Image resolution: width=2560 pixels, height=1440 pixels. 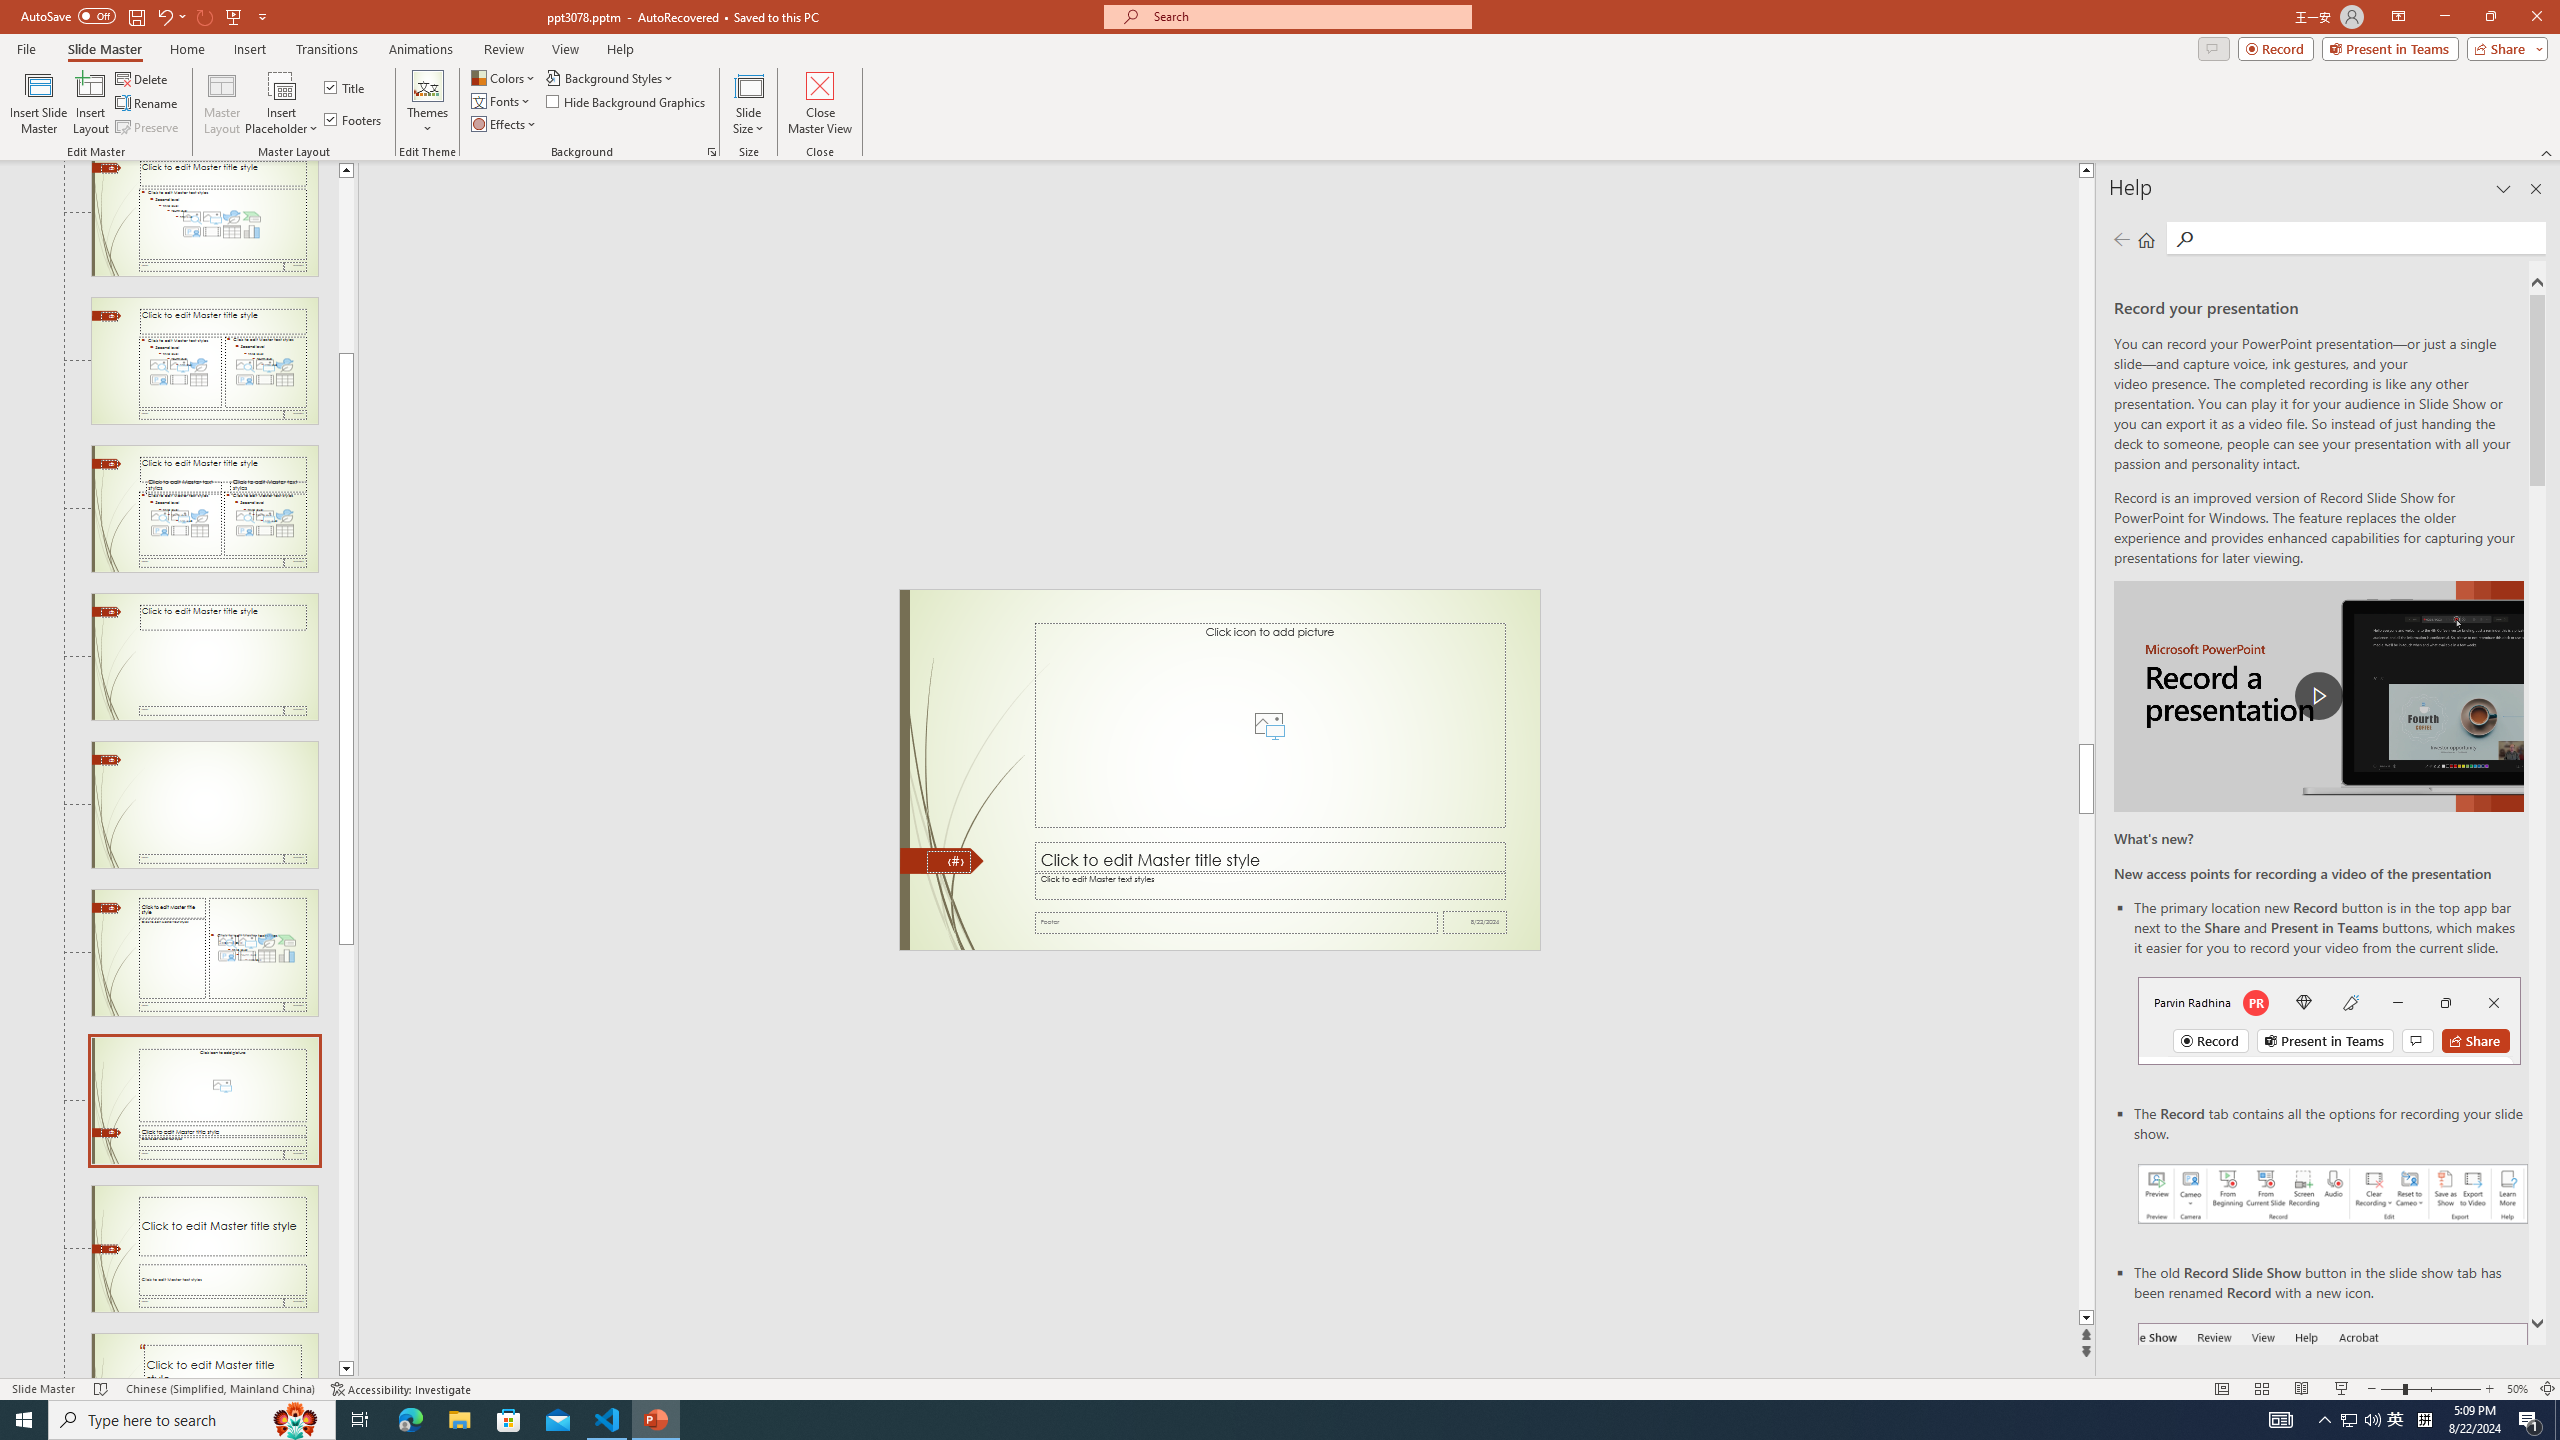 I want to click on Record your presentations screenshot one, so click(x=2333, y=1194).